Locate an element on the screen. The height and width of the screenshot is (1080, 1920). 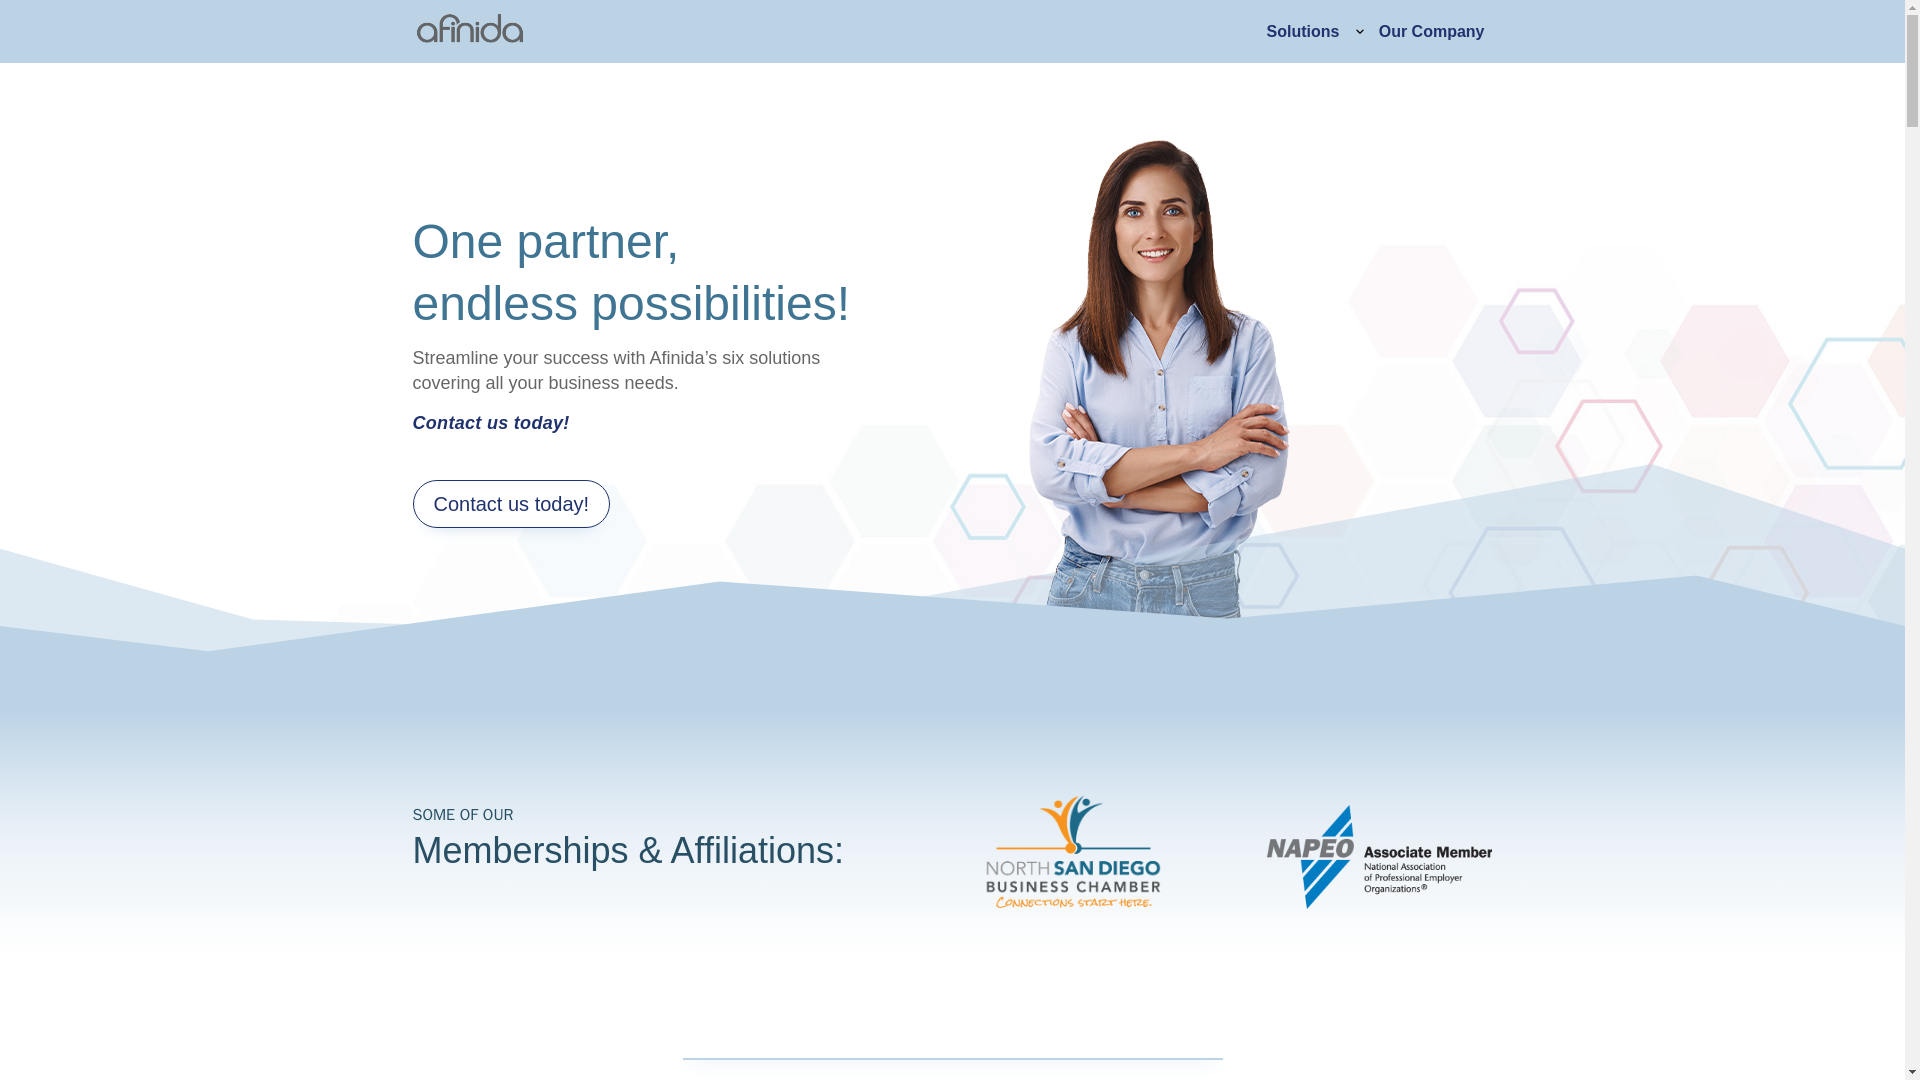
Contact us today! is located at coordinates (511, 504).